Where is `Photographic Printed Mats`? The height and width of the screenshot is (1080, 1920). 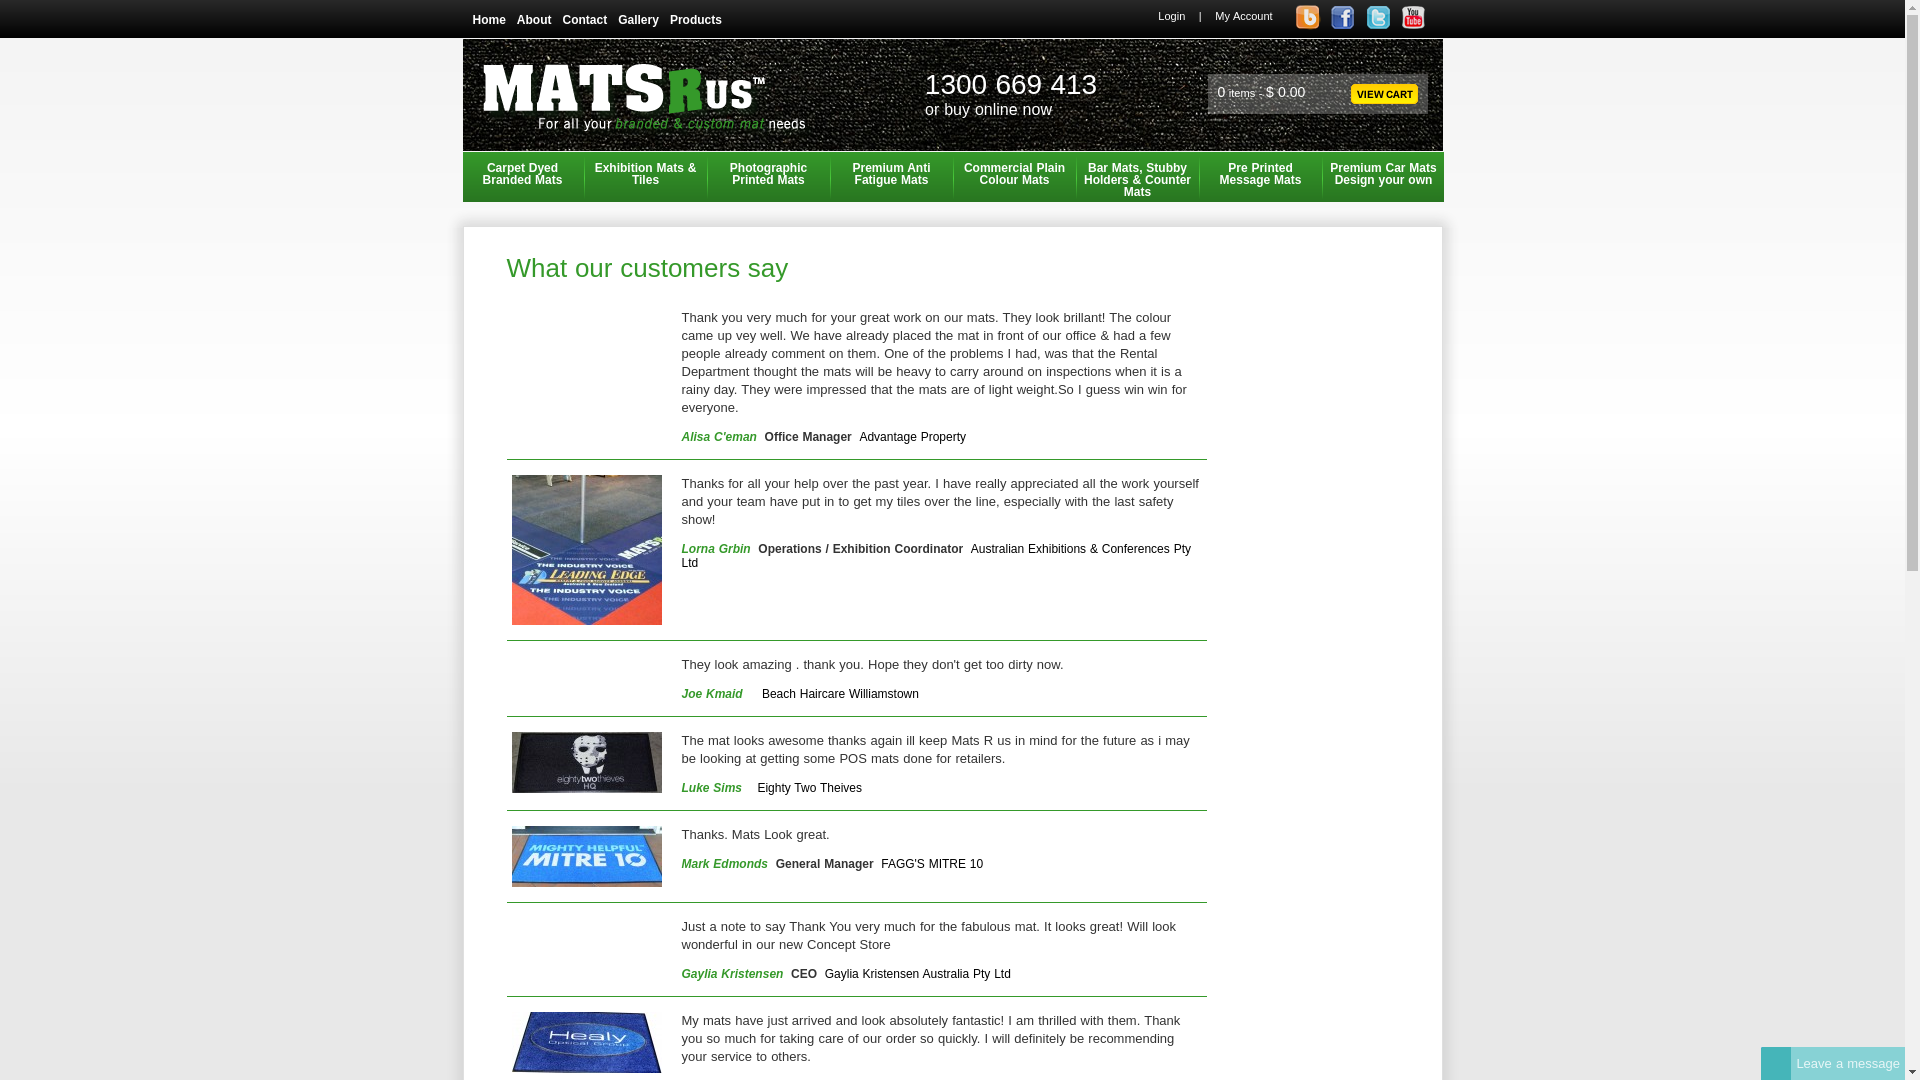 Photographic Printed Mats is located at coordinates (768, 177).